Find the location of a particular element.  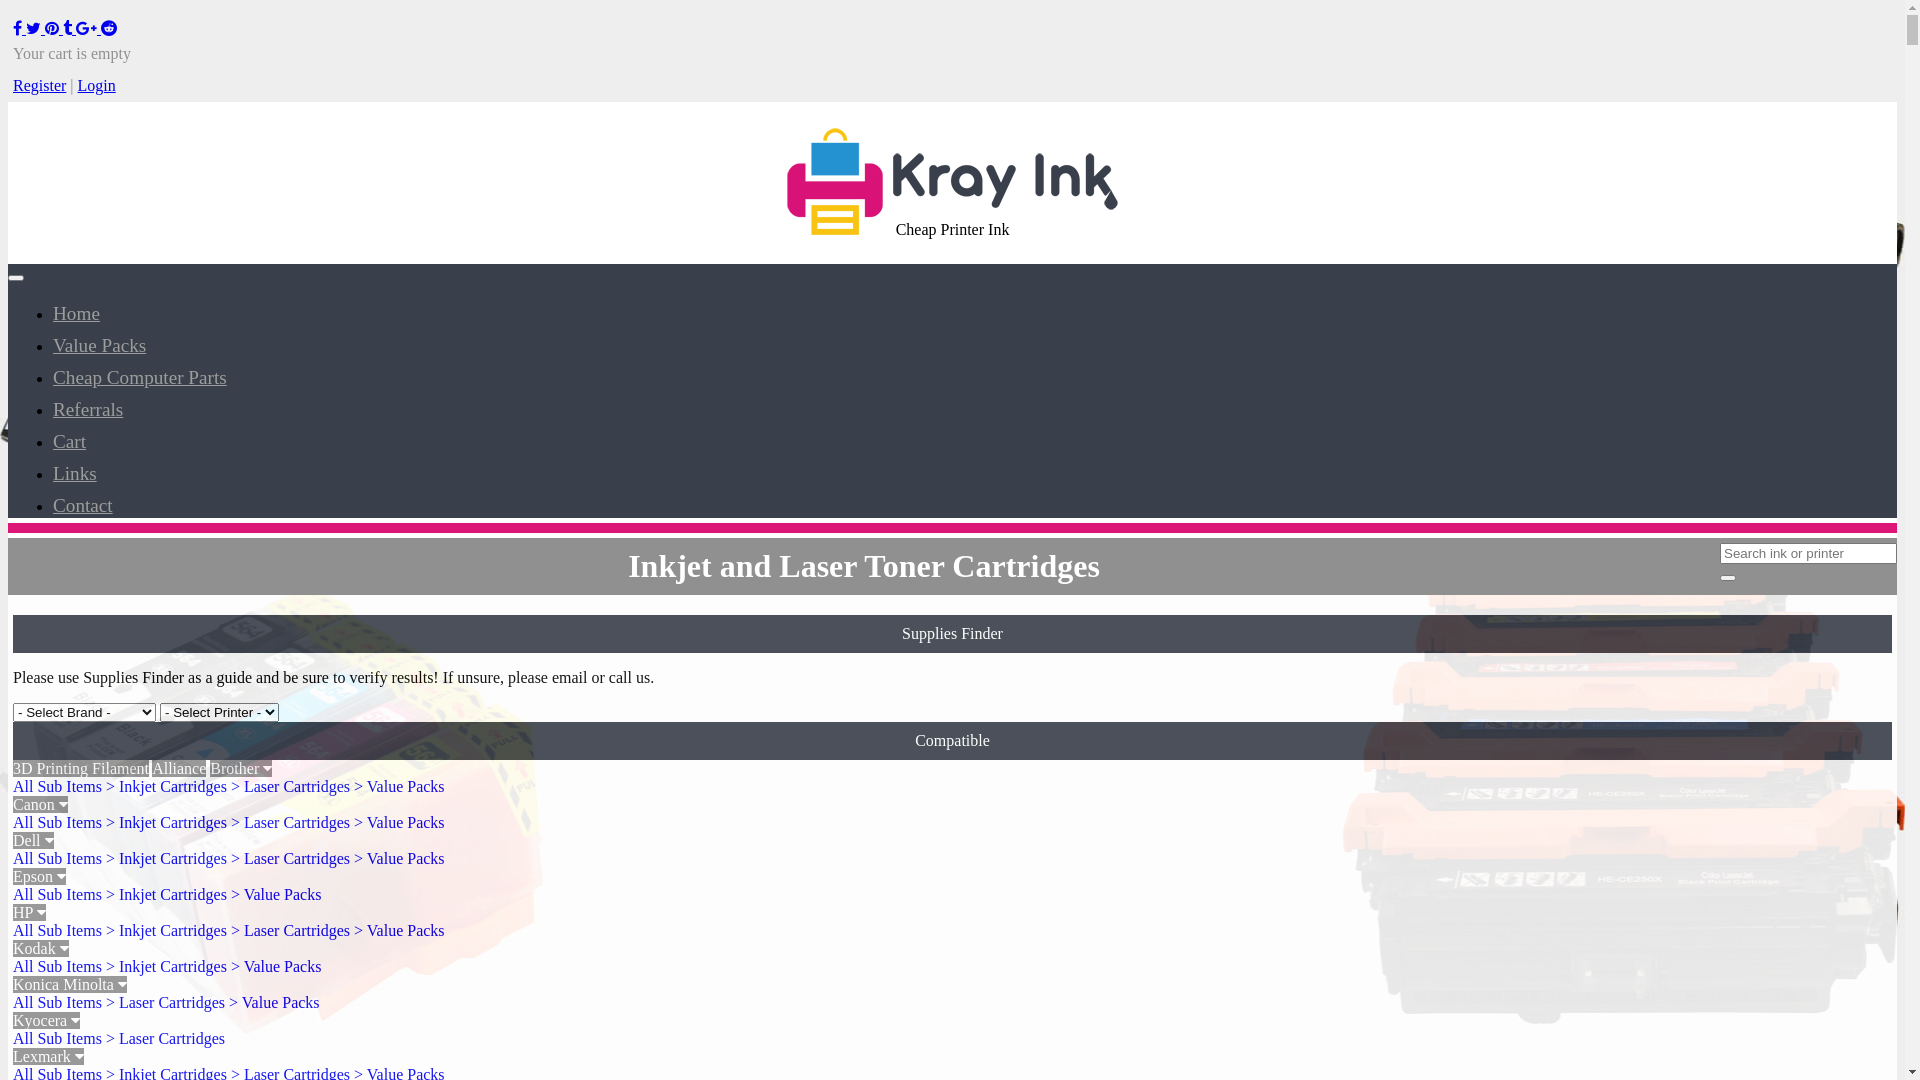

Value Packs is located at coordinates (100, 346).